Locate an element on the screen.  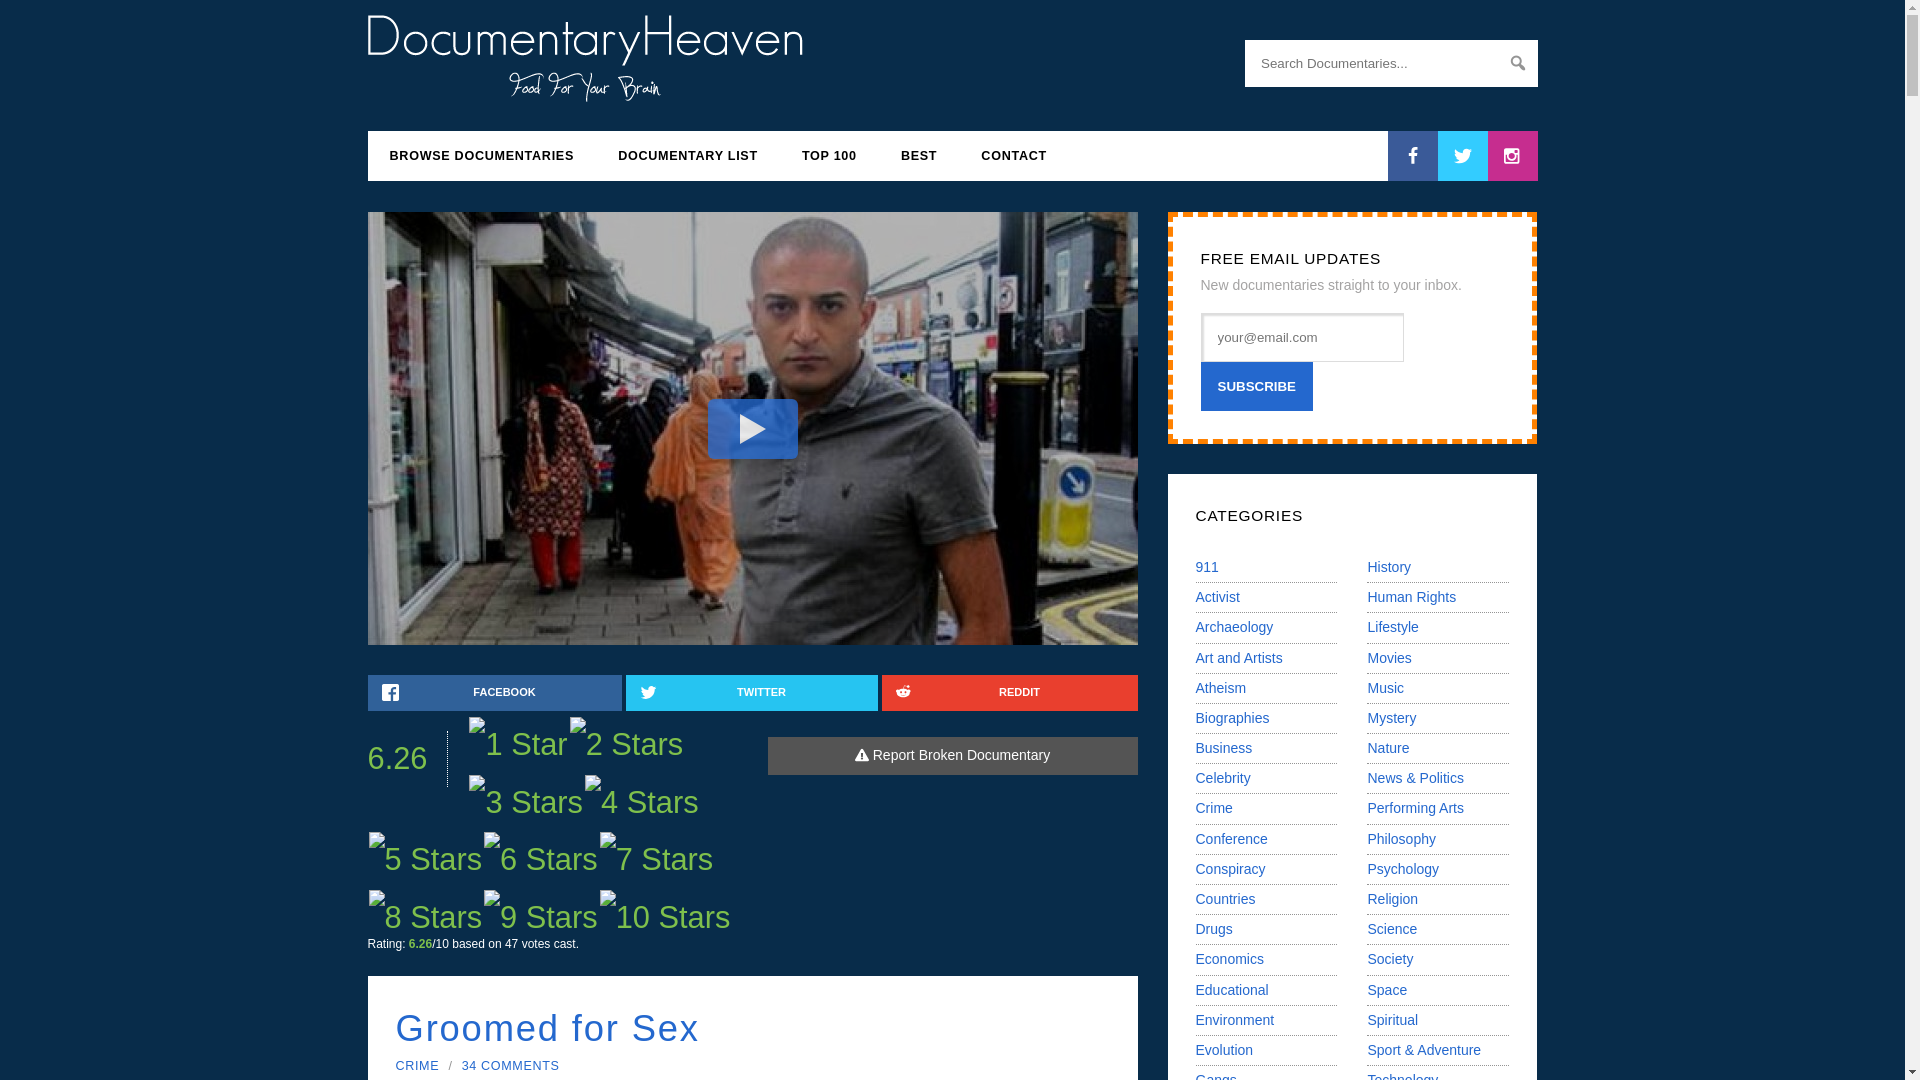
4 Stars is located at coordinates (642, 802).